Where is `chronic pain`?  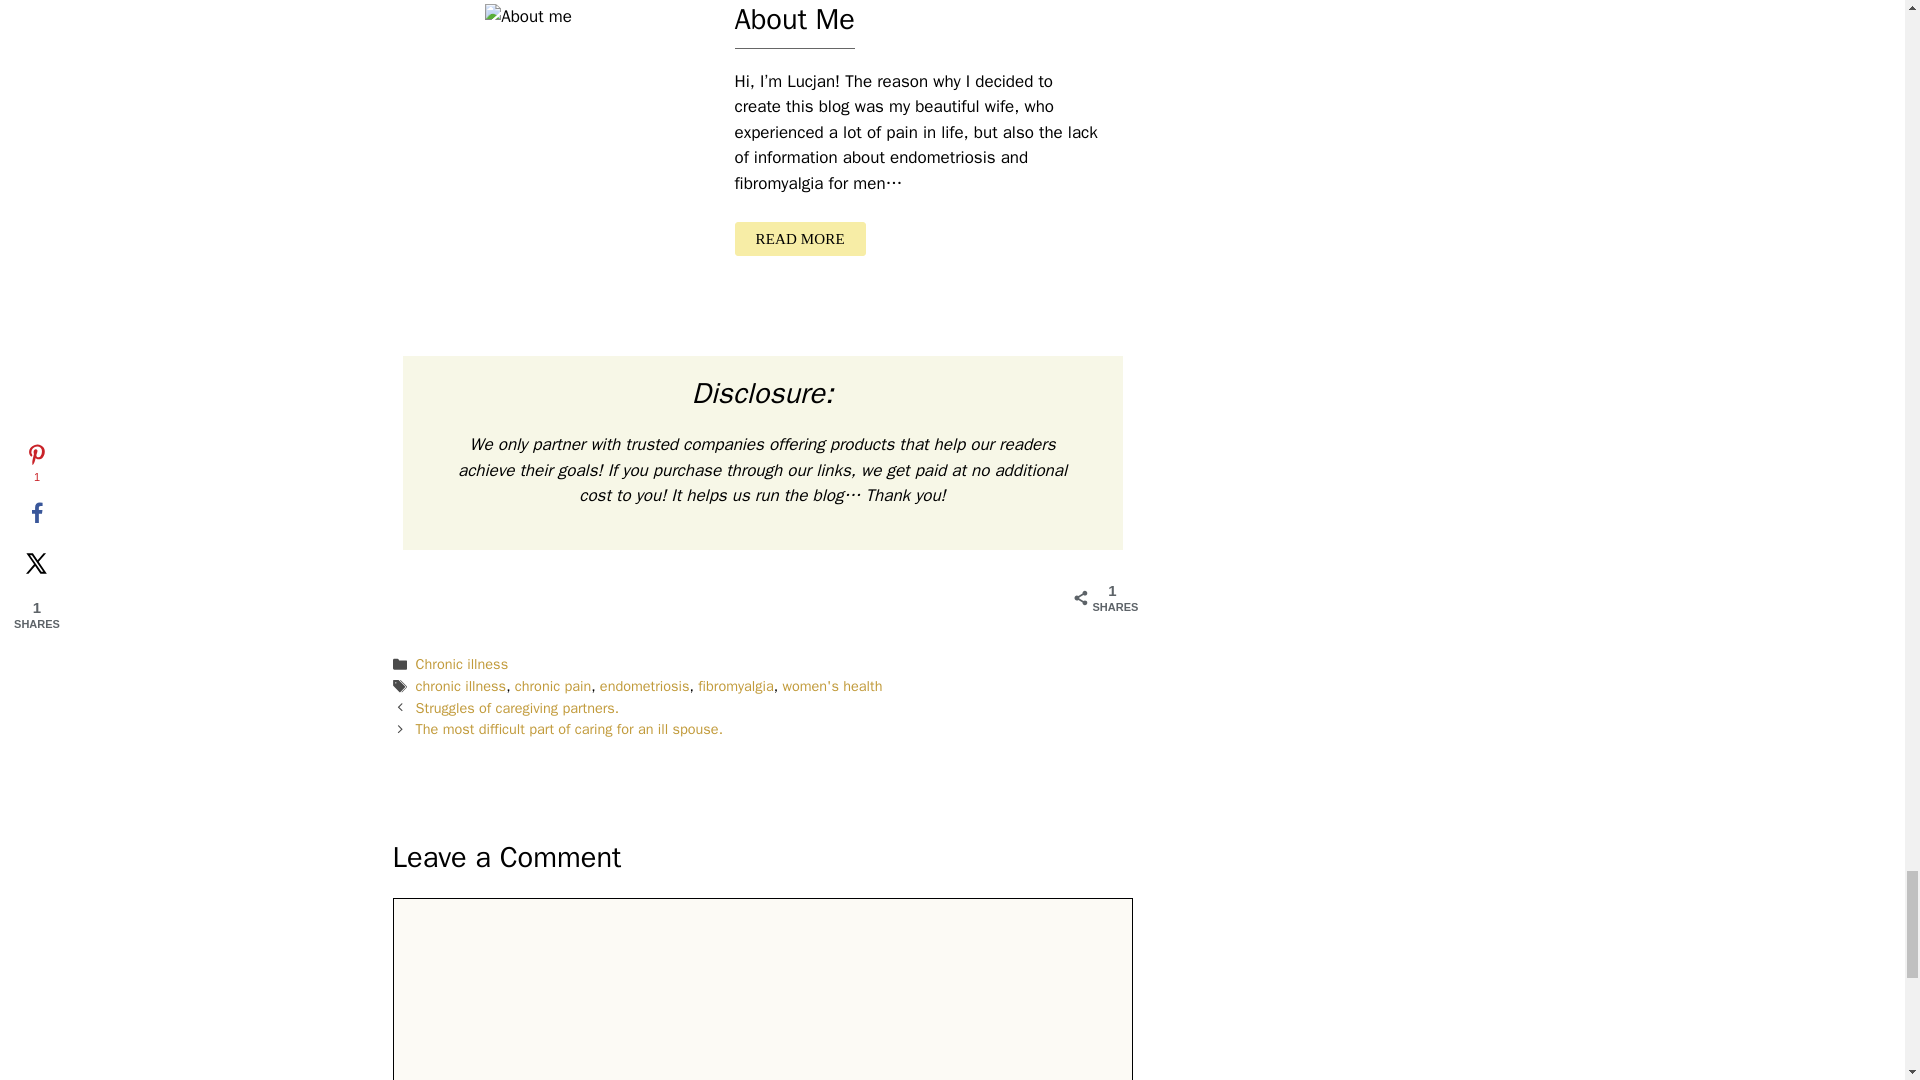 chronic pain is located at coordinates (552, 686).